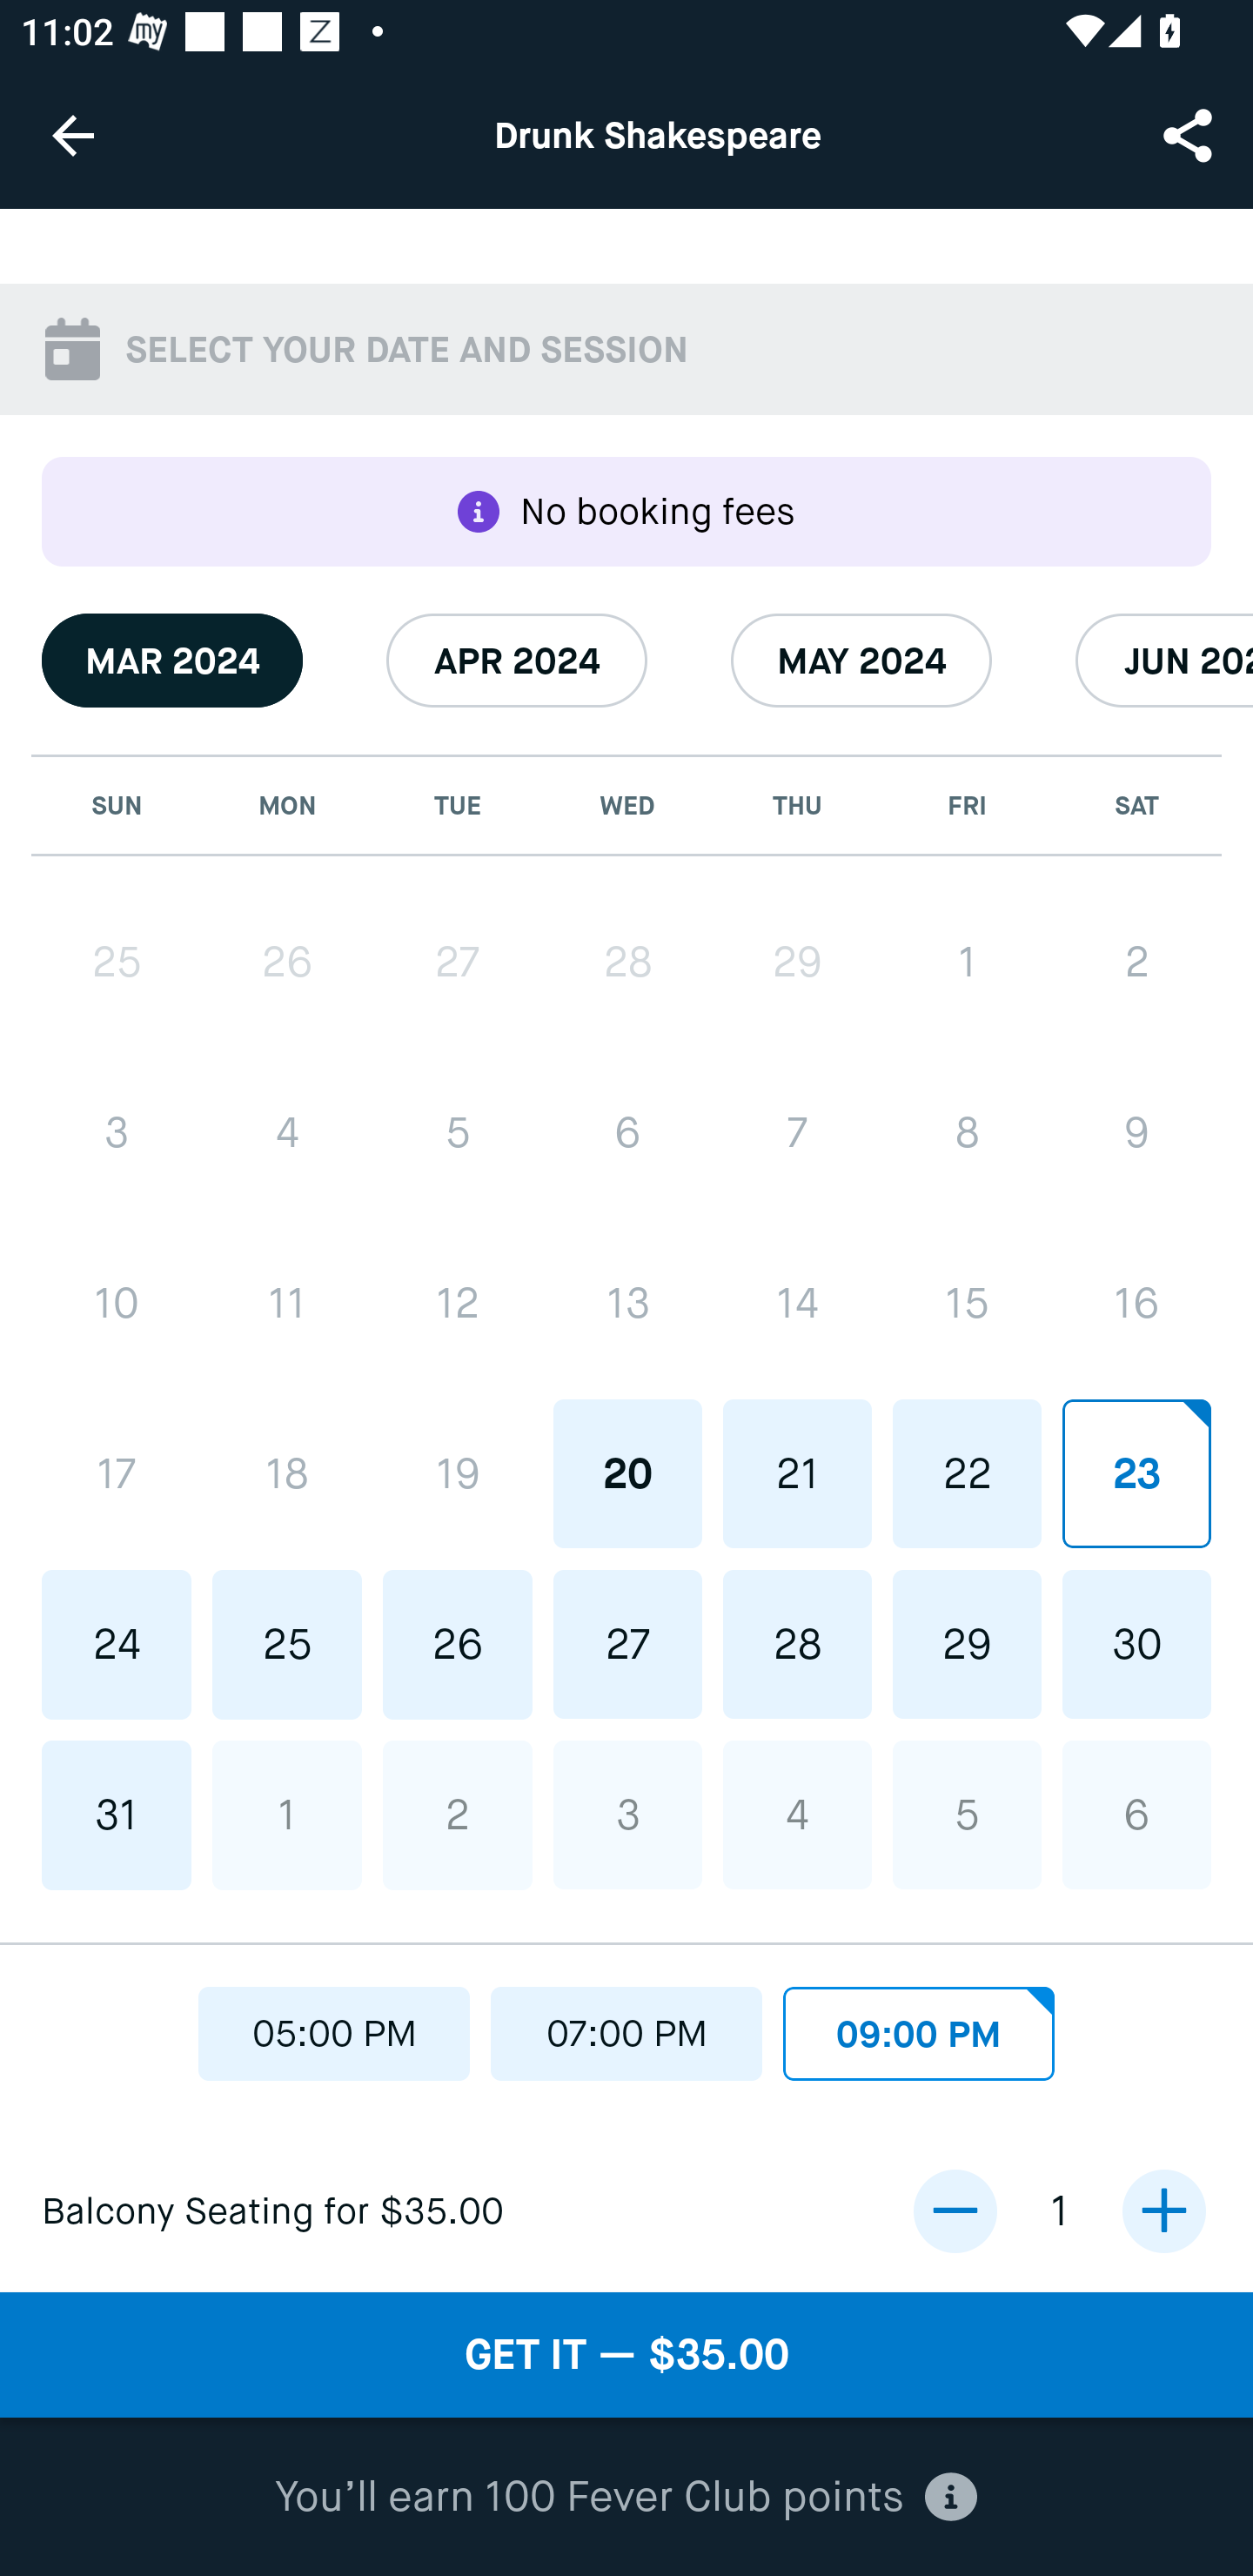 The width and height of the screenshot is (1253, 2576). What do you see at coordinates (627, 962) in the screenshot?
I see `28` at bounding box center [627, 962].